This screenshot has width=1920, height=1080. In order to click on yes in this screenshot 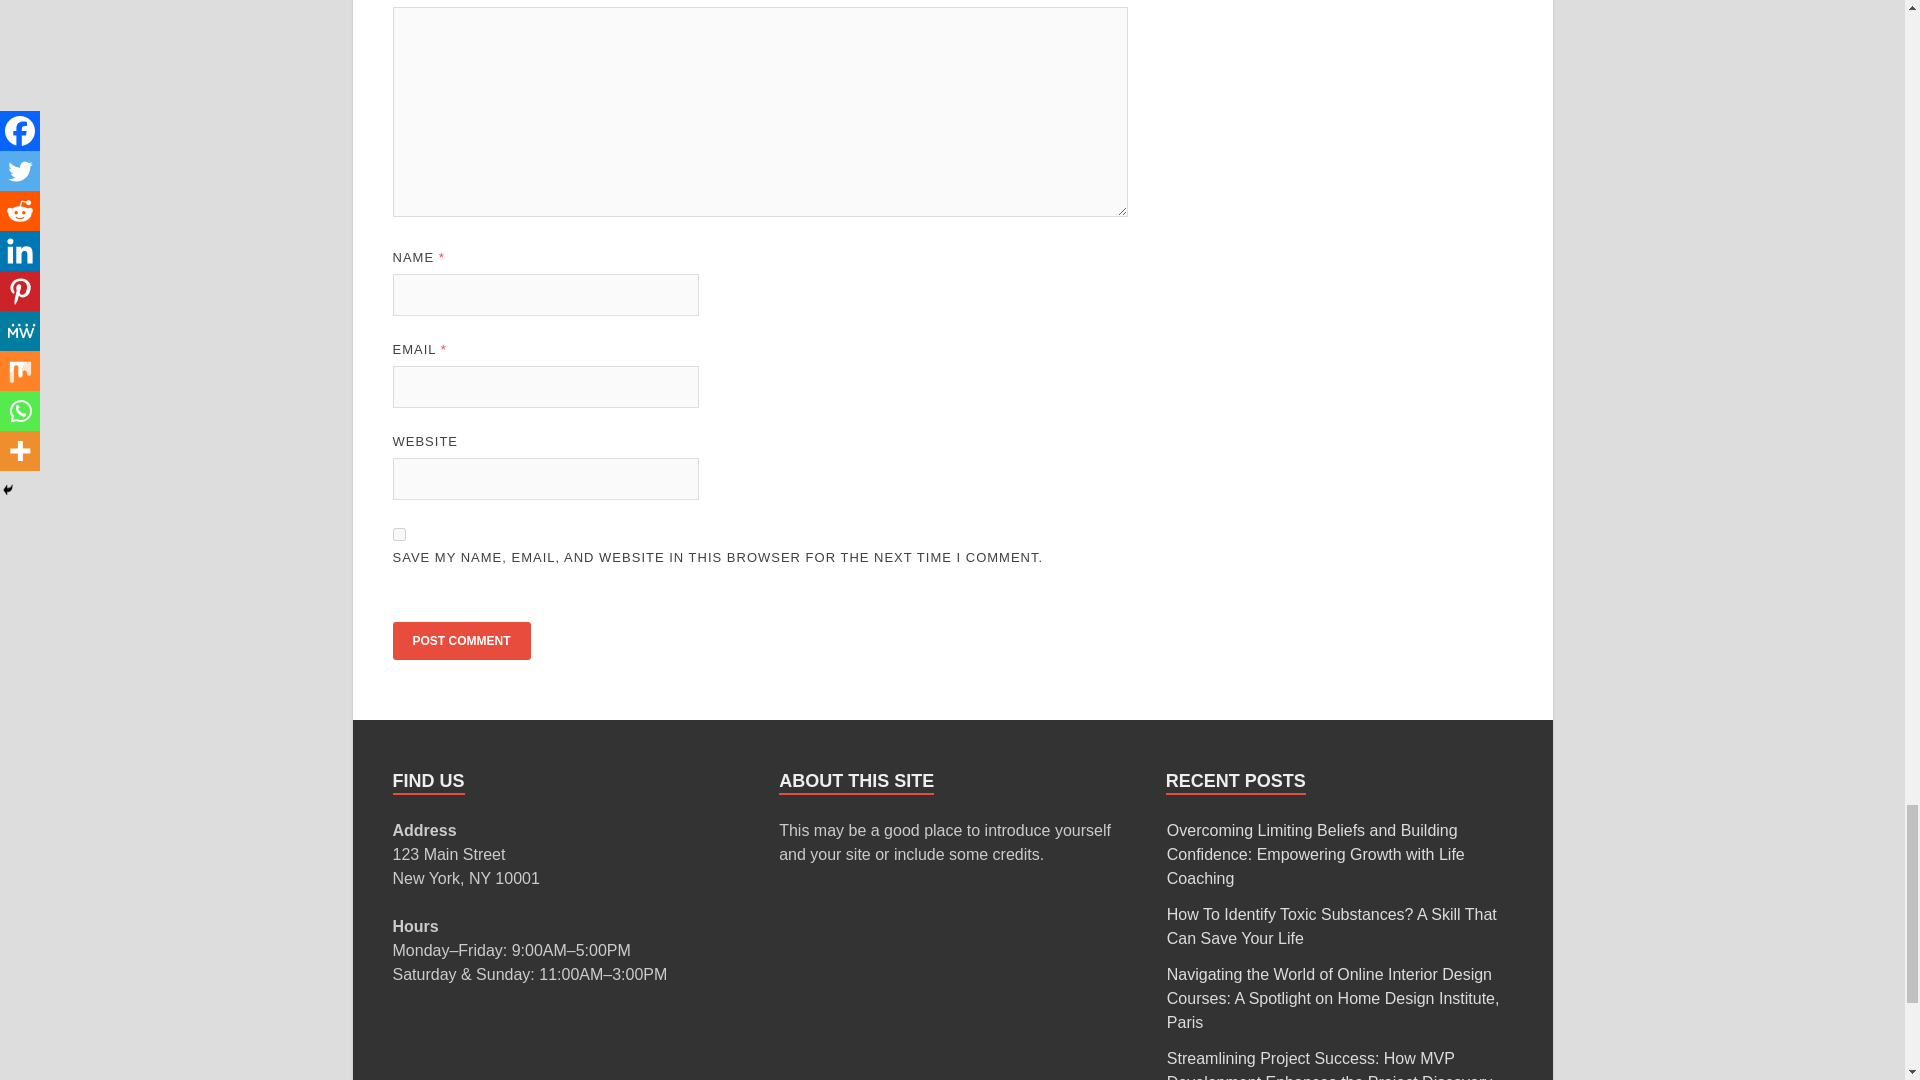, I will do `click(398, 534)`.